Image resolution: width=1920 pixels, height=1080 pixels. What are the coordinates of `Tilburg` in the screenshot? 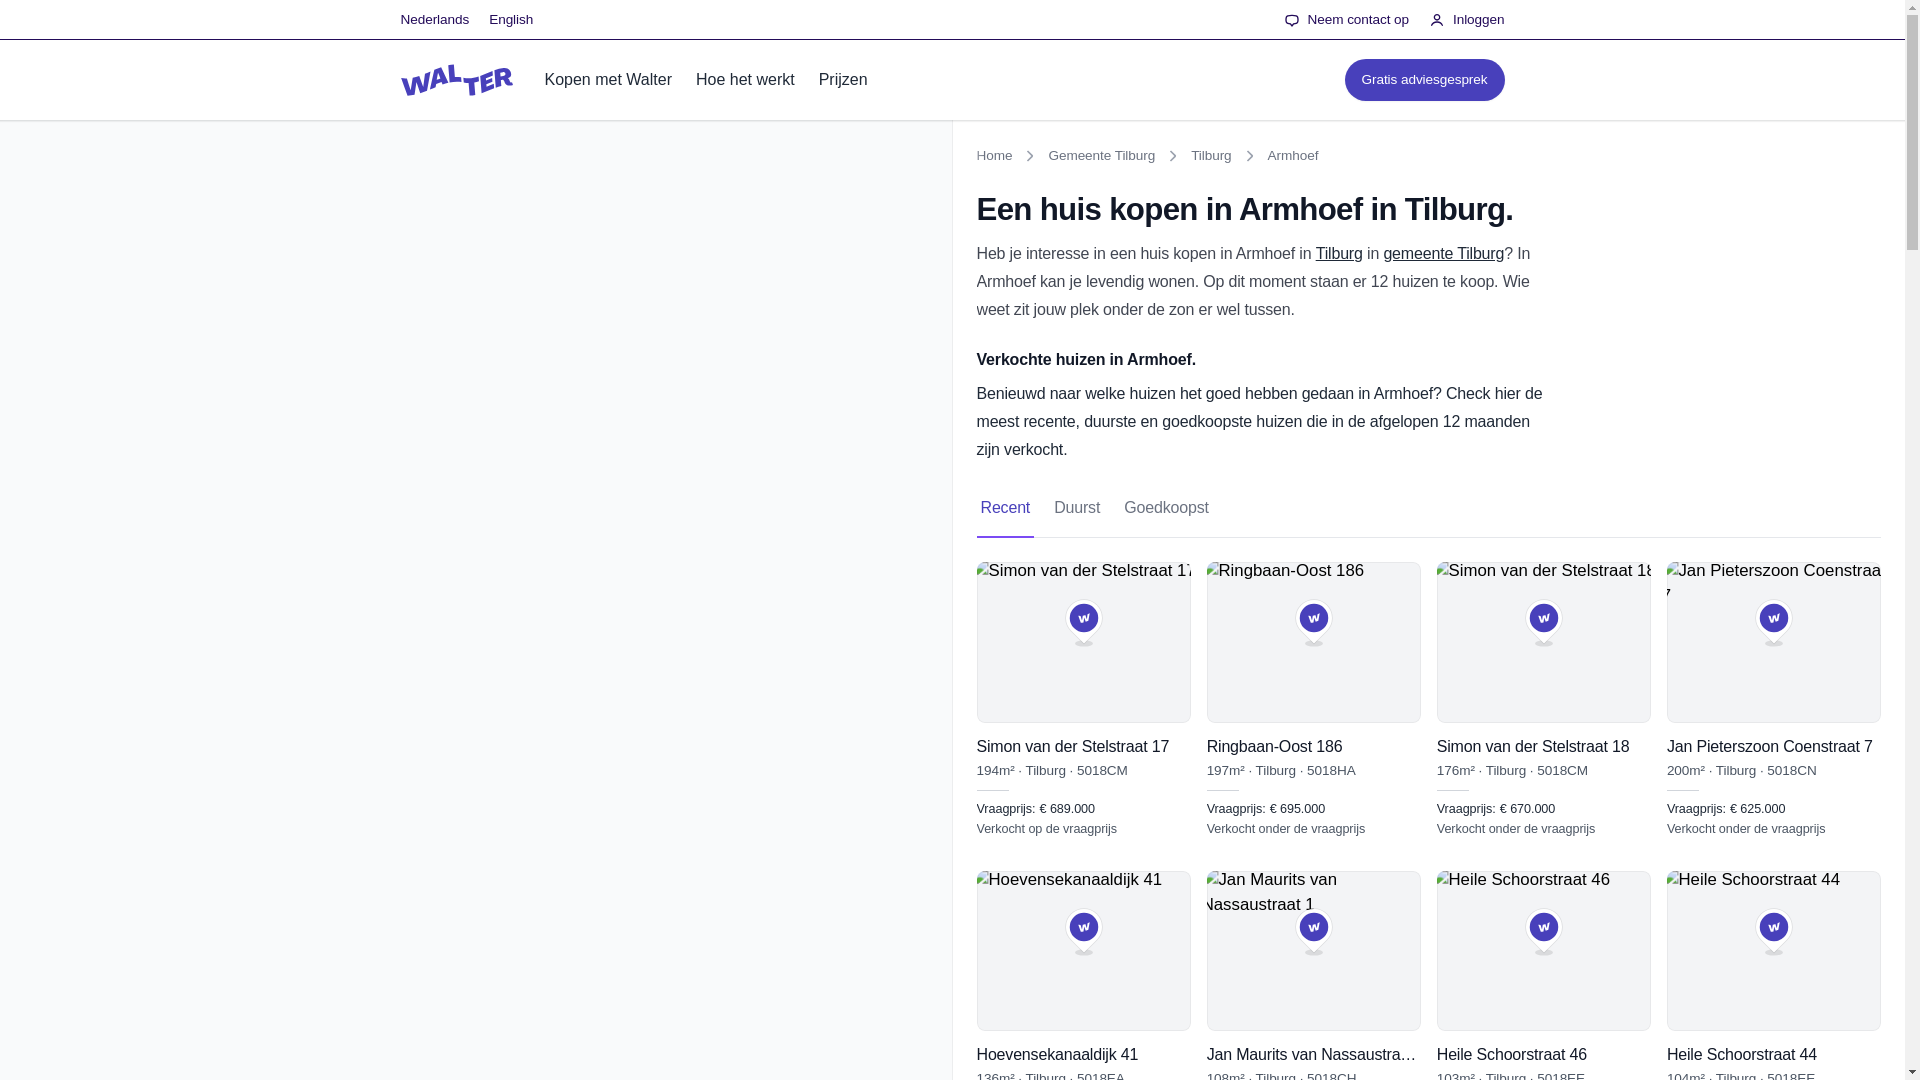 It's located at (1339, 254).